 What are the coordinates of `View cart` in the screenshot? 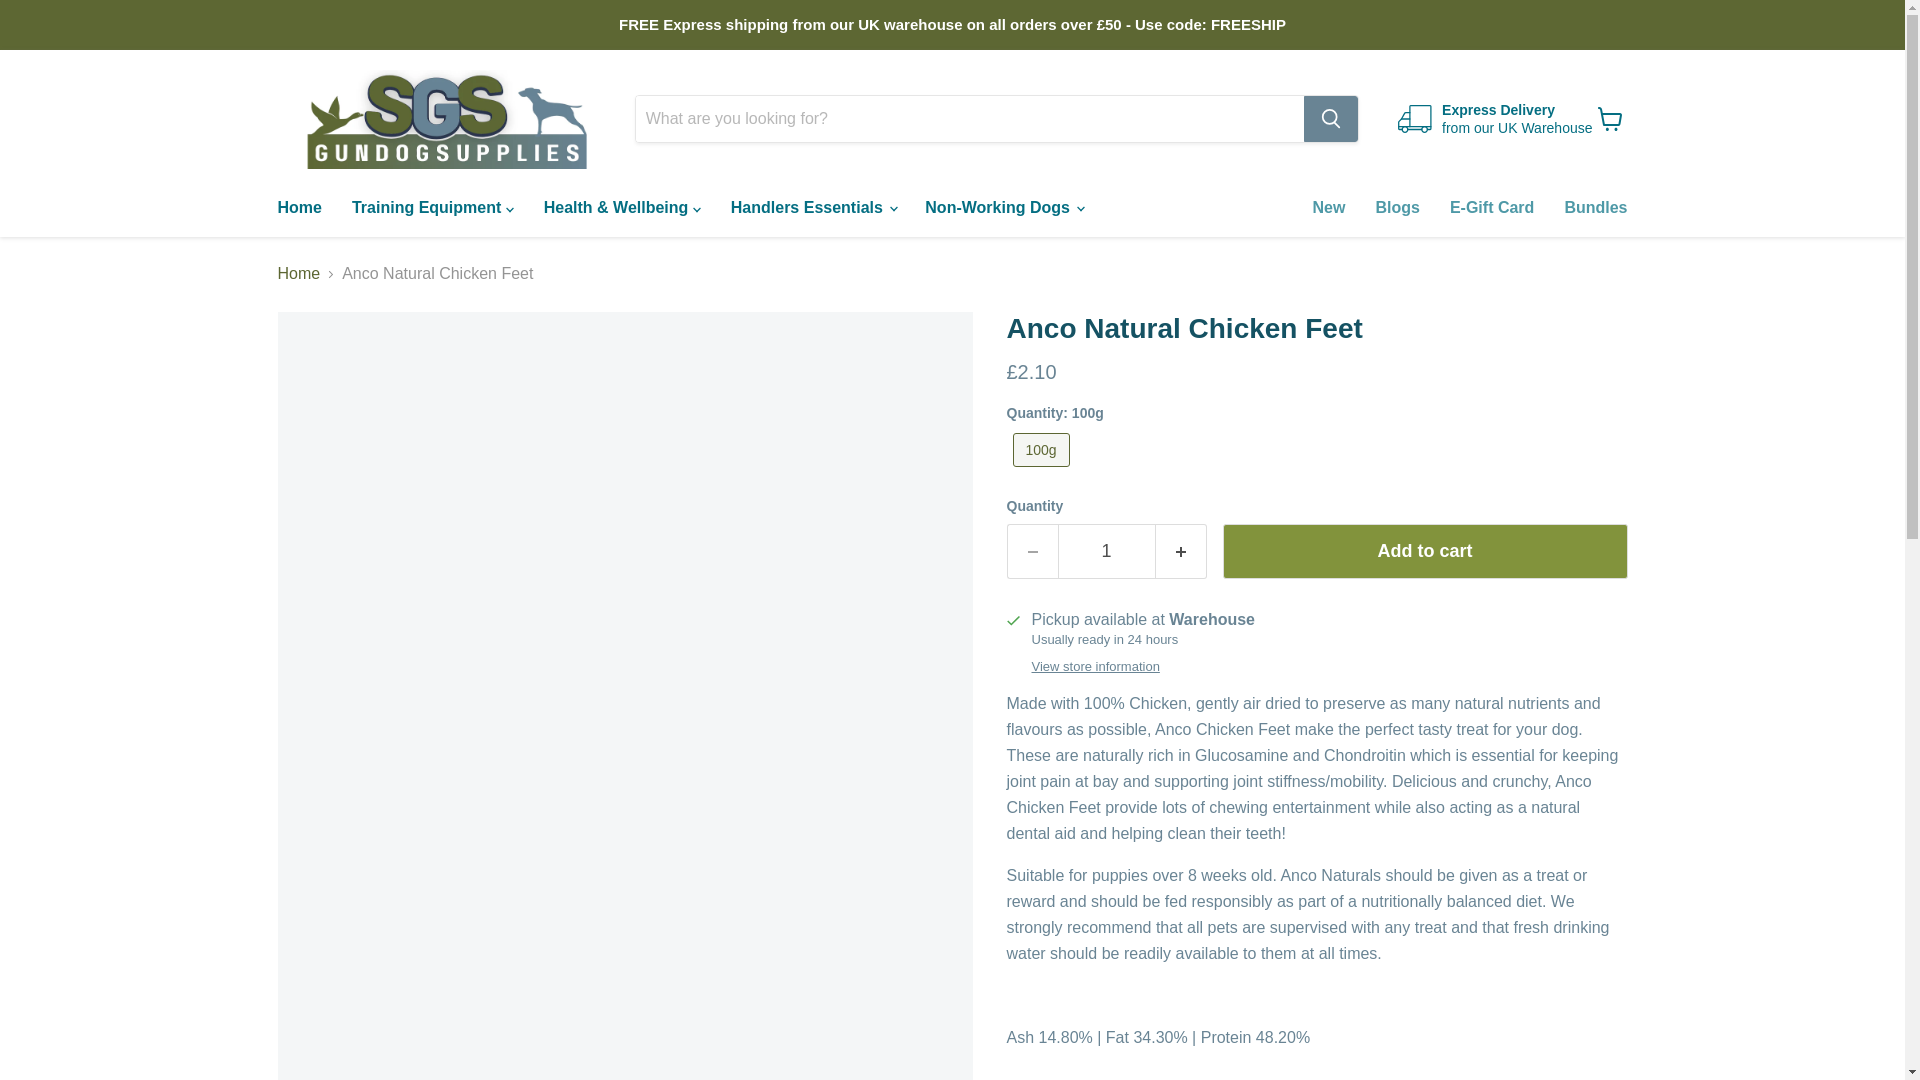 It's located at (1610, 119).